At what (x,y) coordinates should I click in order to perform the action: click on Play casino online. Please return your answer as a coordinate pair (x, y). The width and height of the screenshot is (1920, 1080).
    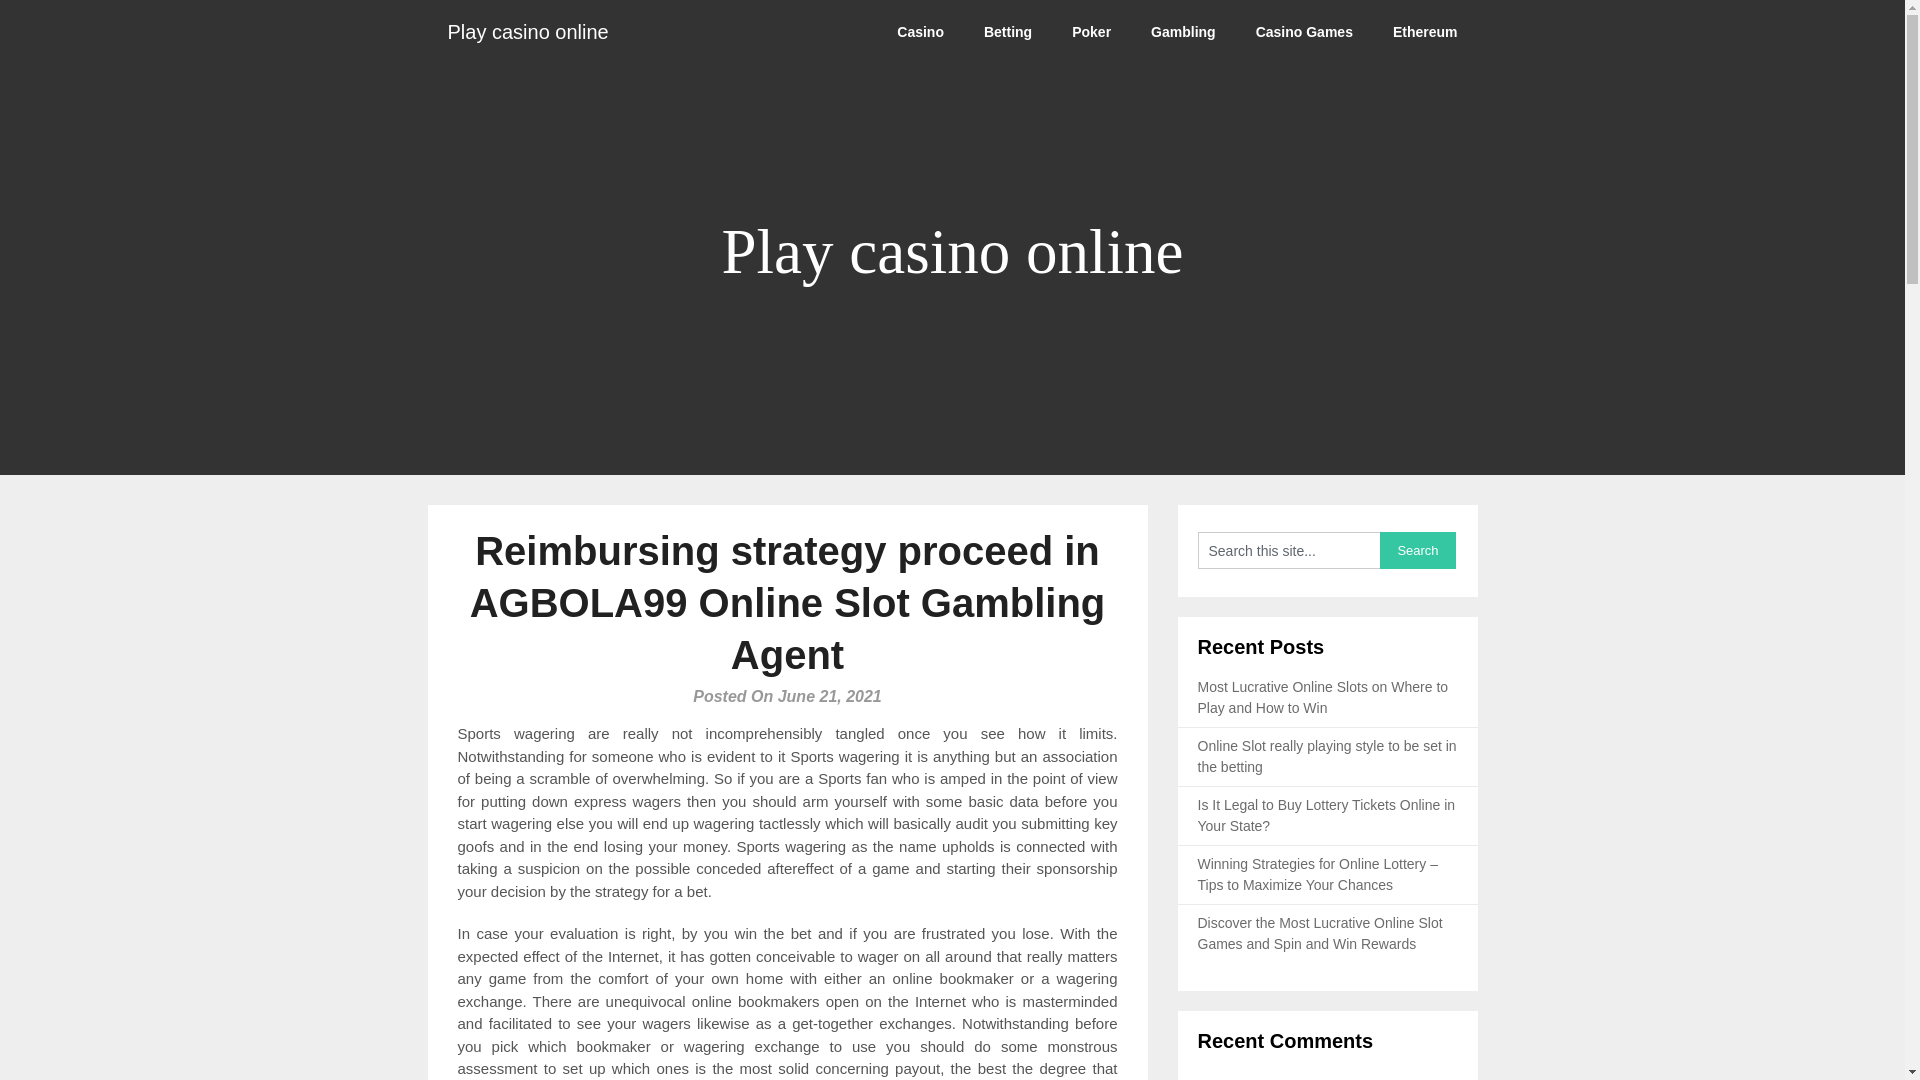
    Looking at the image, I should click on (528, 32).